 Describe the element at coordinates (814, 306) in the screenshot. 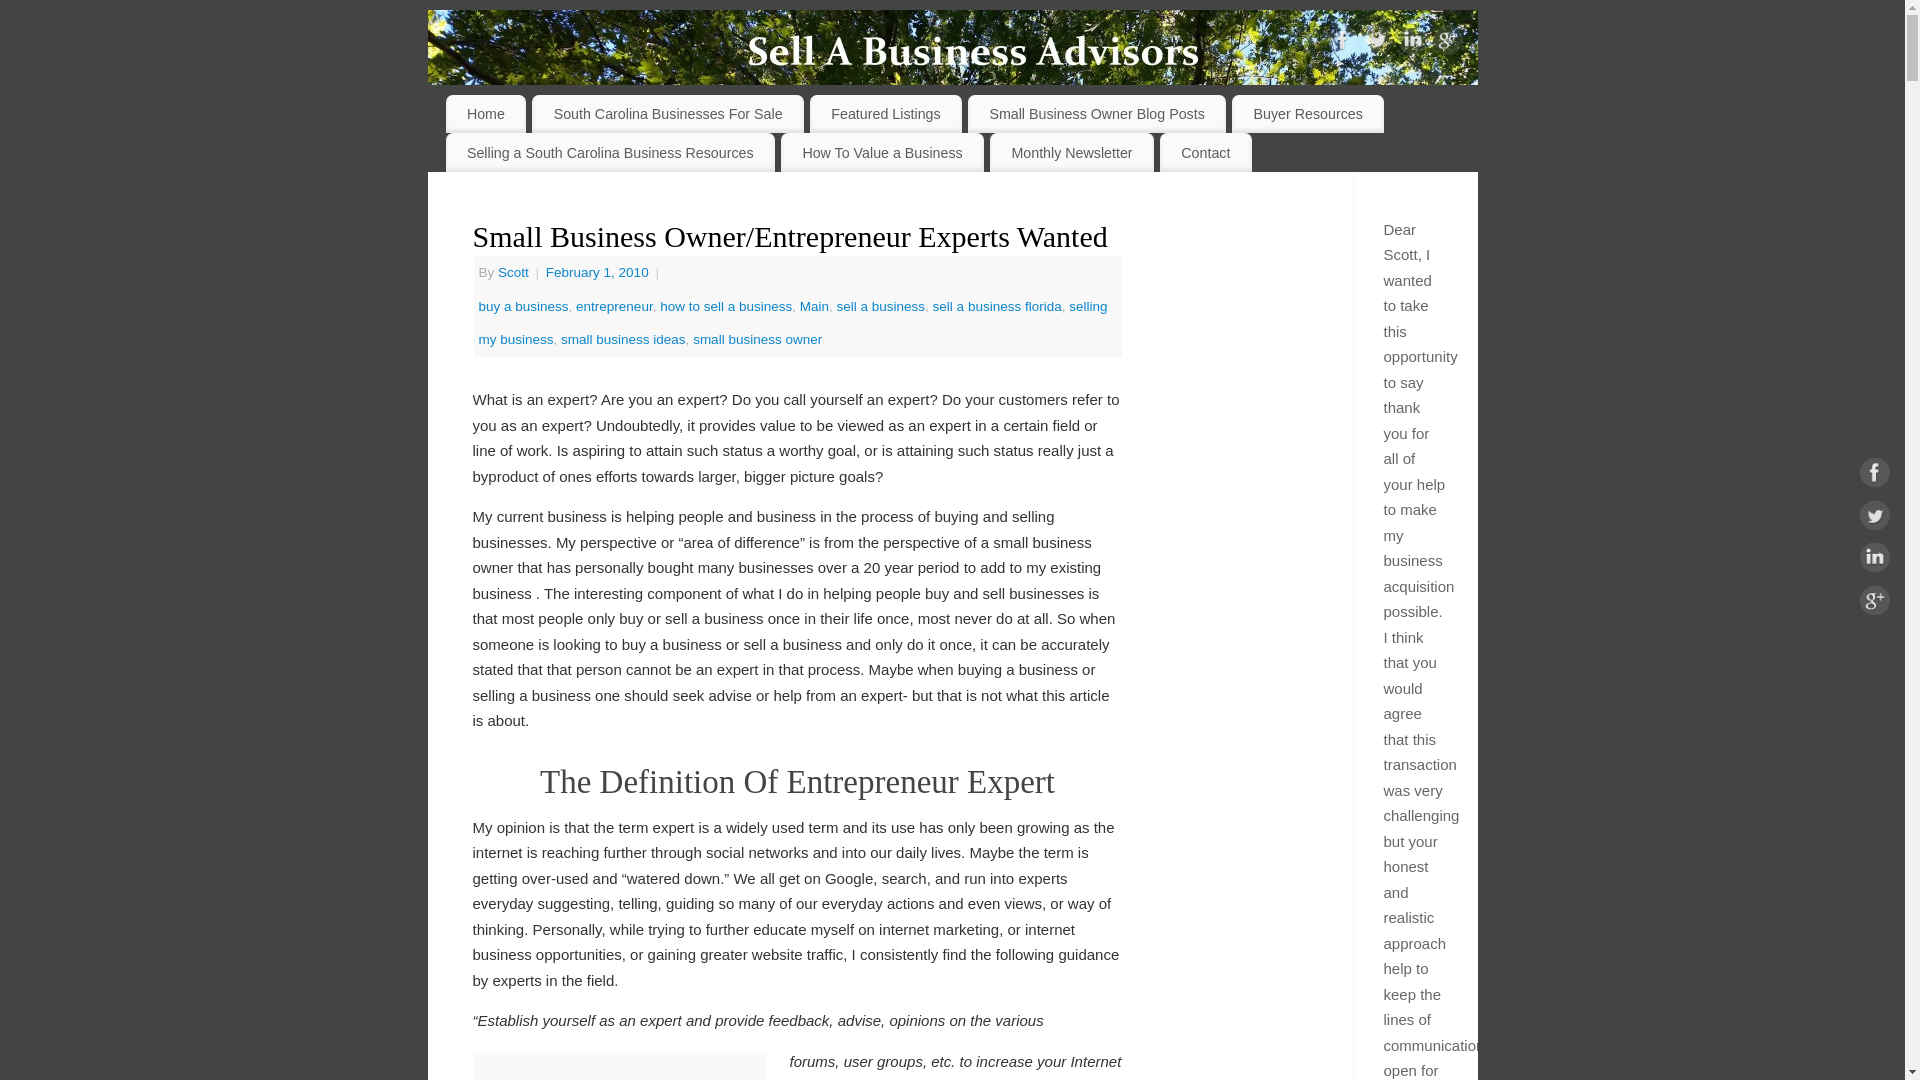

I see `Main` at that location.